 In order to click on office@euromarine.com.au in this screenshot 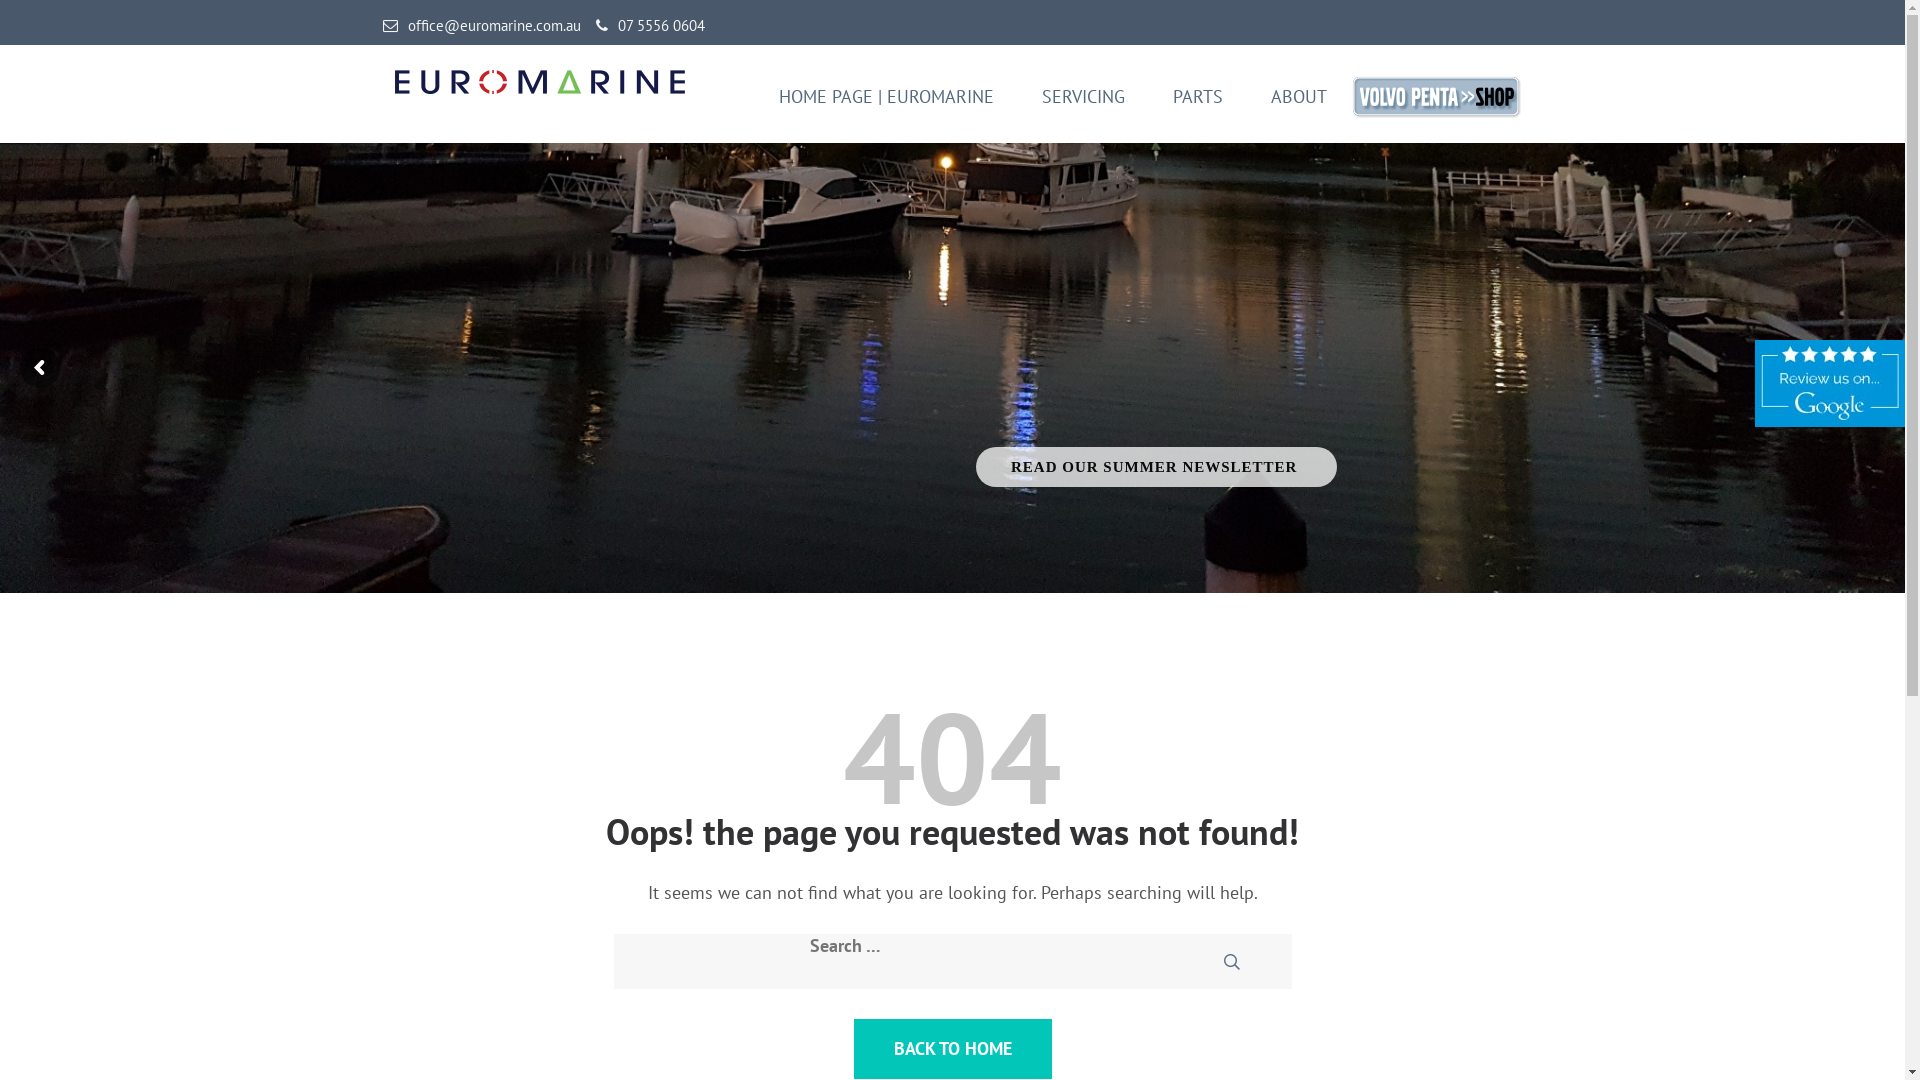, I will do `click(481, 26)`.